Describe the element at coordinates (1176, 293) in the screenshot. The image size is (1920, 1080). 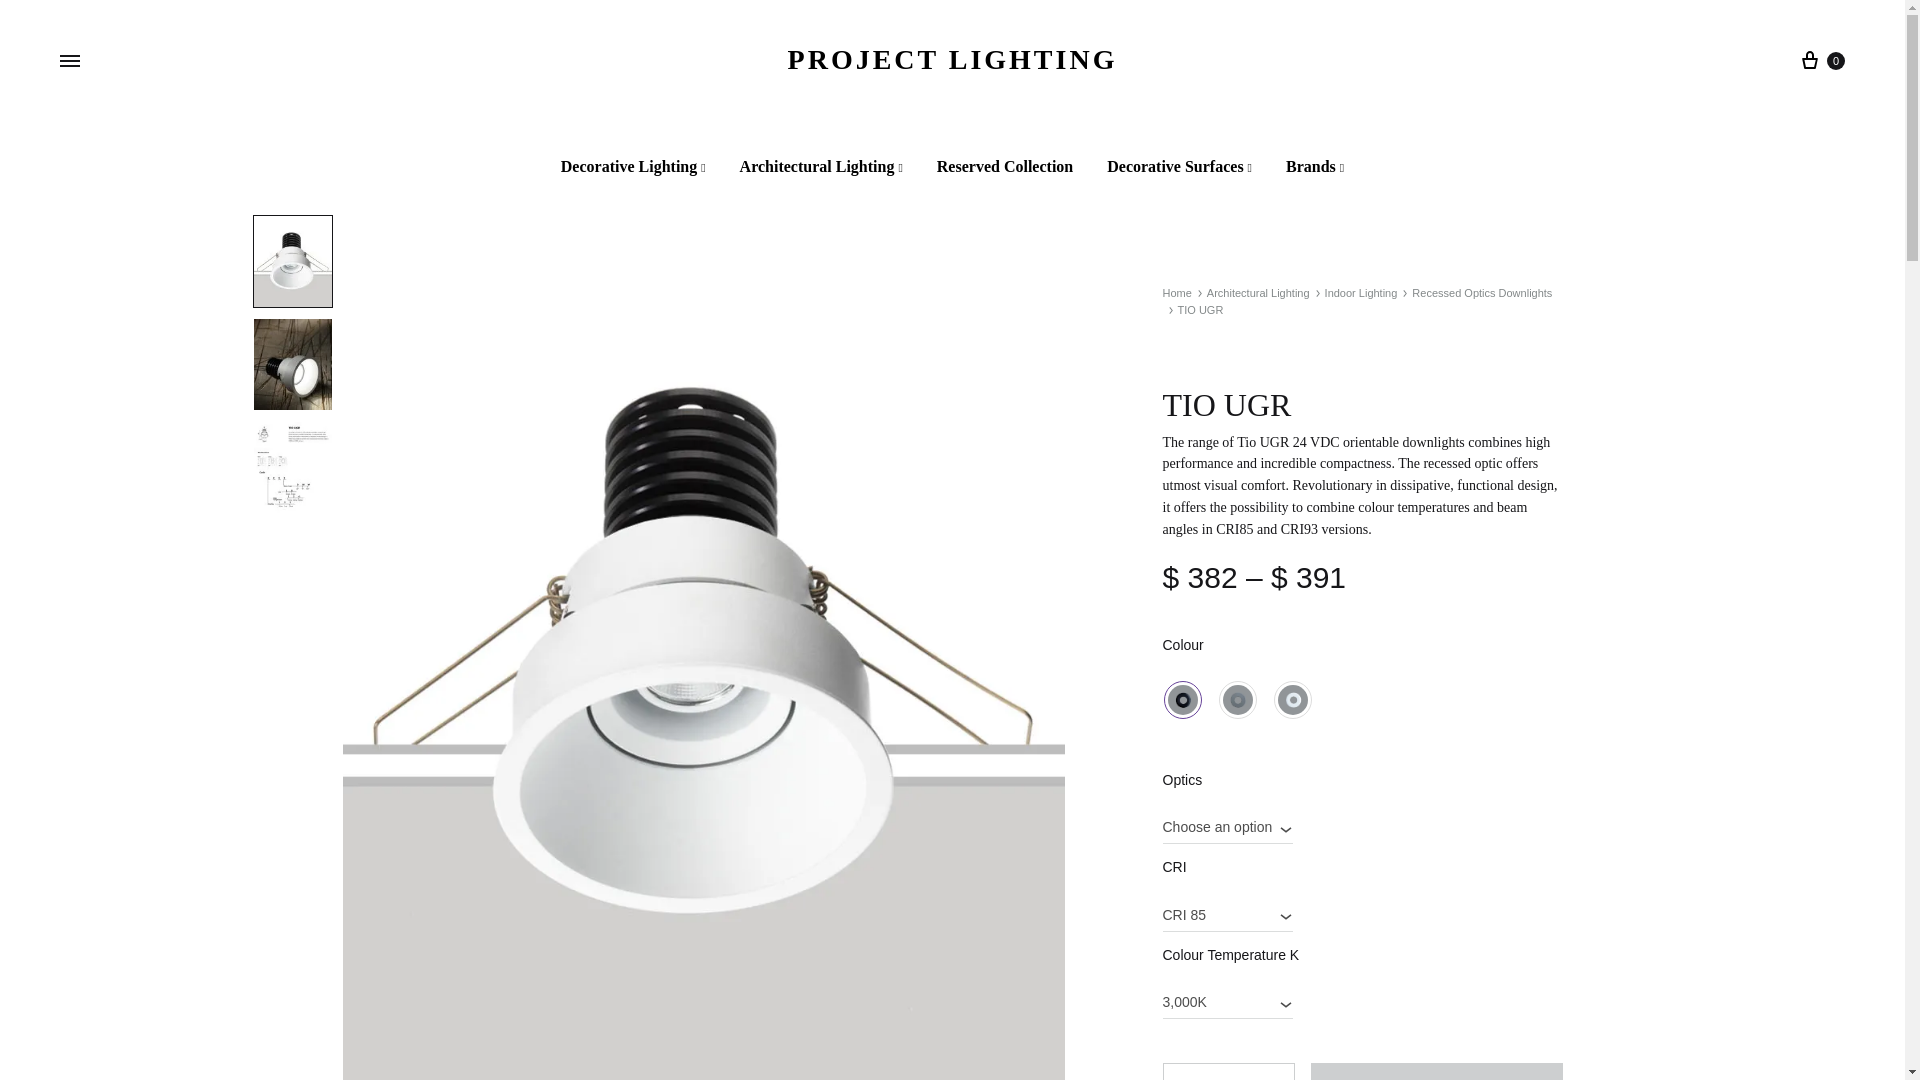
I see `Decorative Surfaces` at that location.